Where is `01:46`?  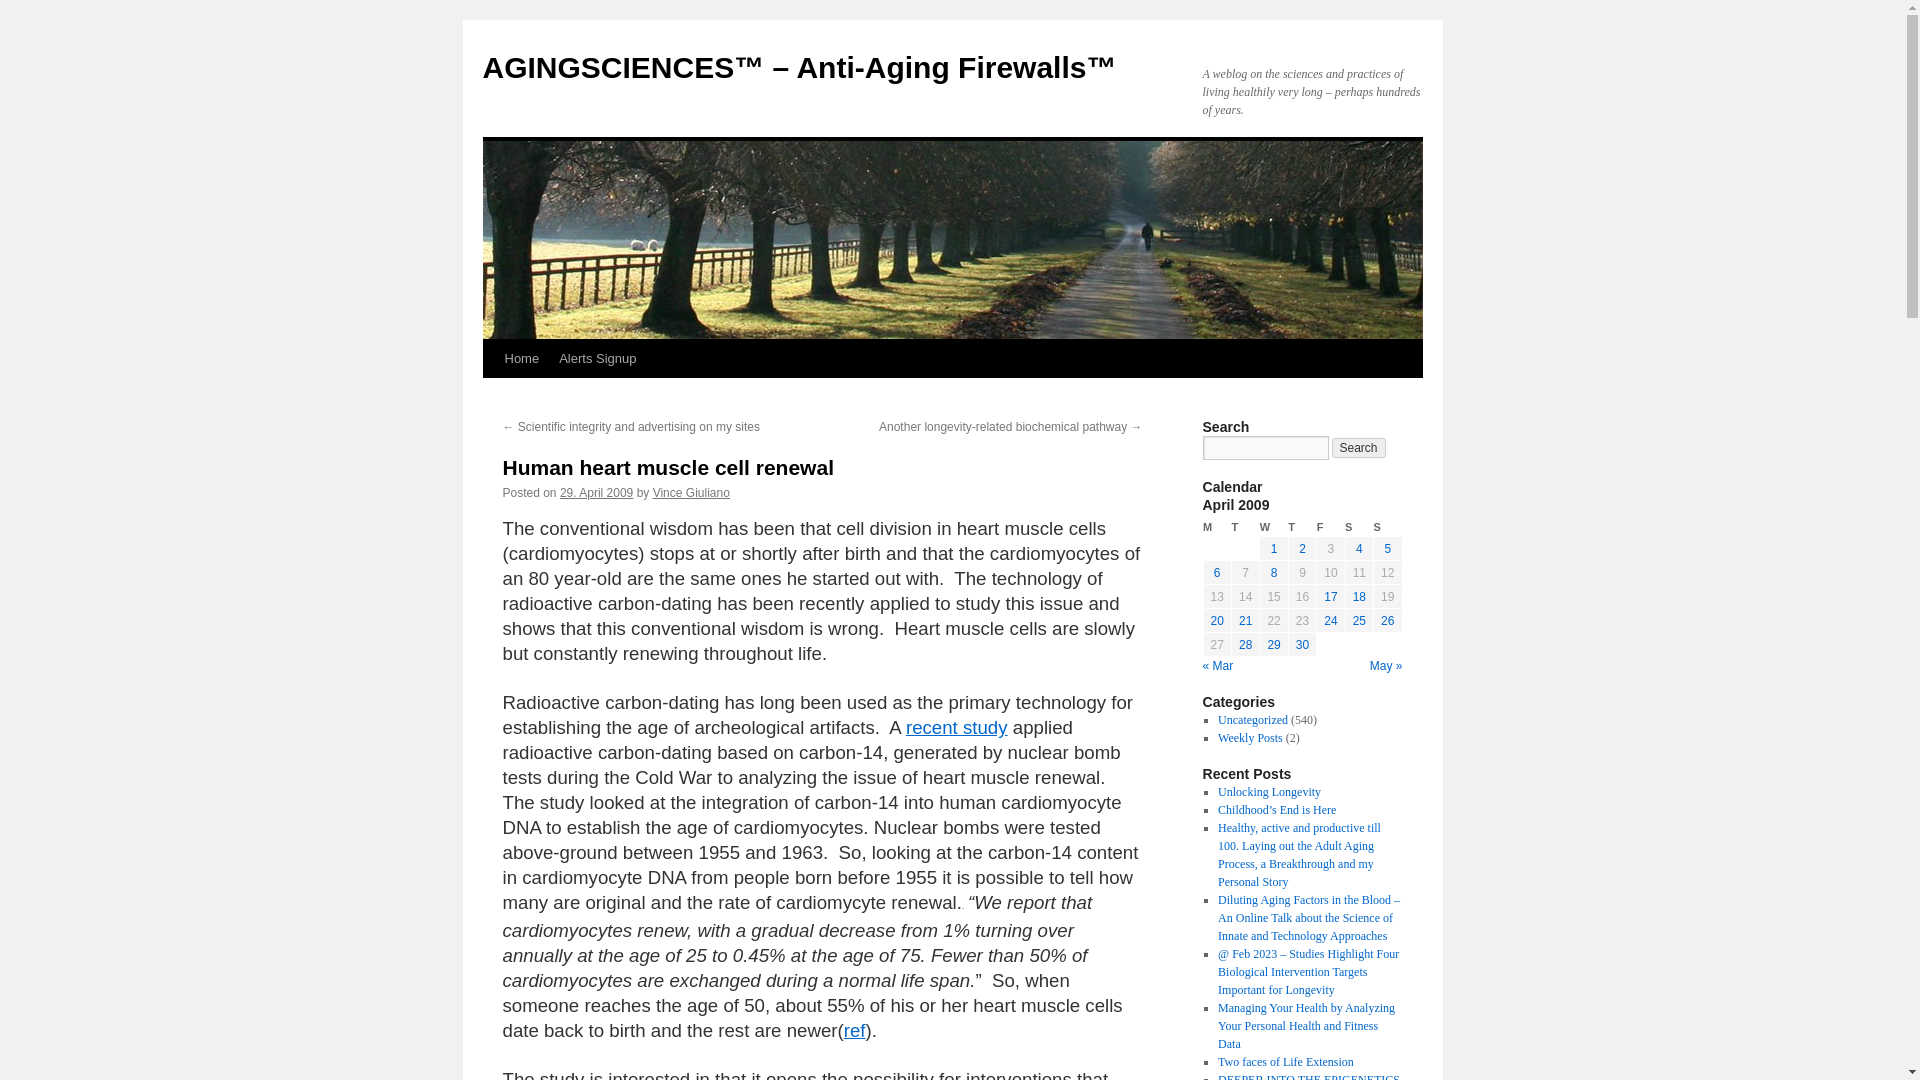
01:46 is located at coordinates (596, 493).